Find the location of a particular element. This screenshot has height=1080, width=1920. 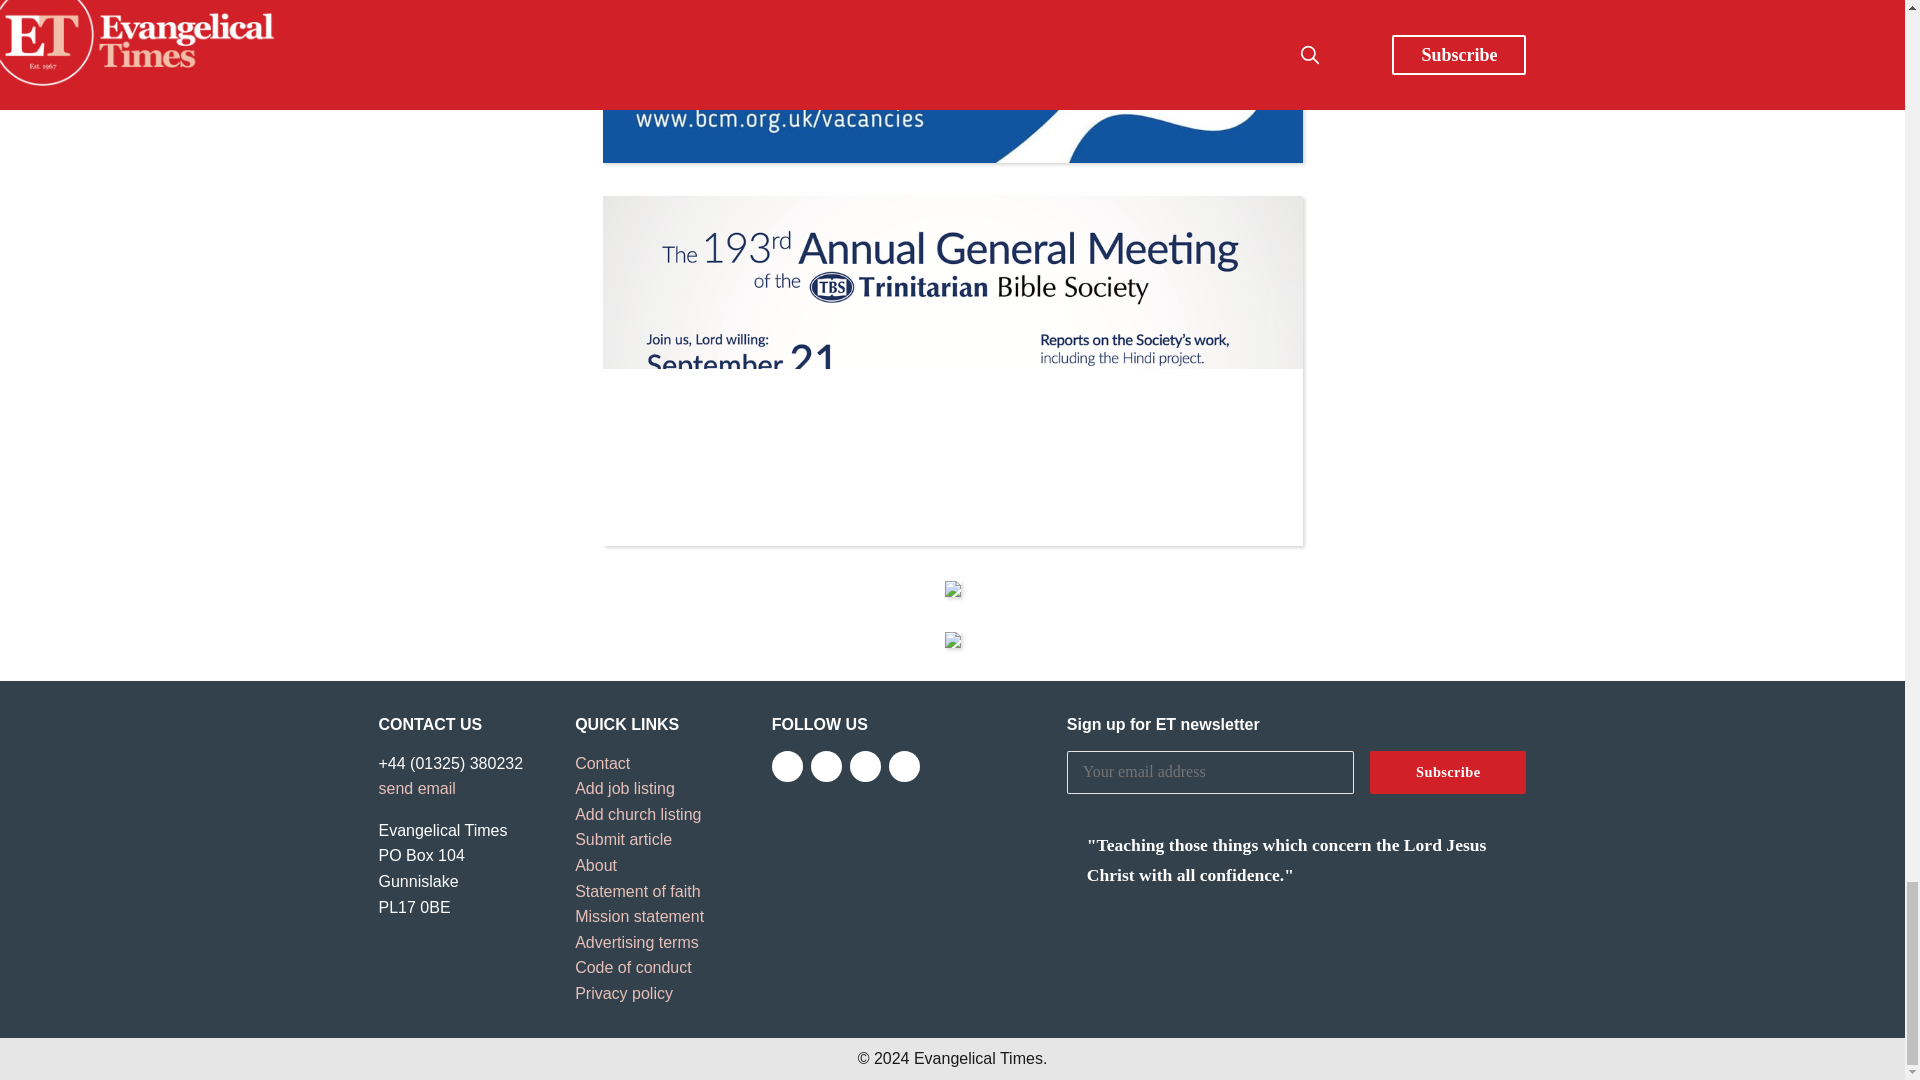

Facebook is located at coordinates (786, 766).